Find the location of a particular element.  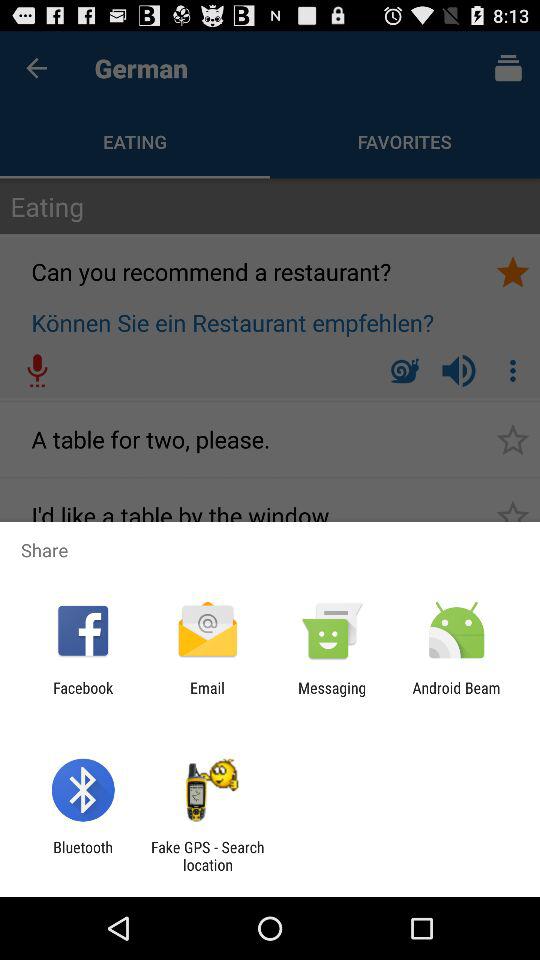

select the item to the right of the bluetooth app is located at coordinates (207, 856).